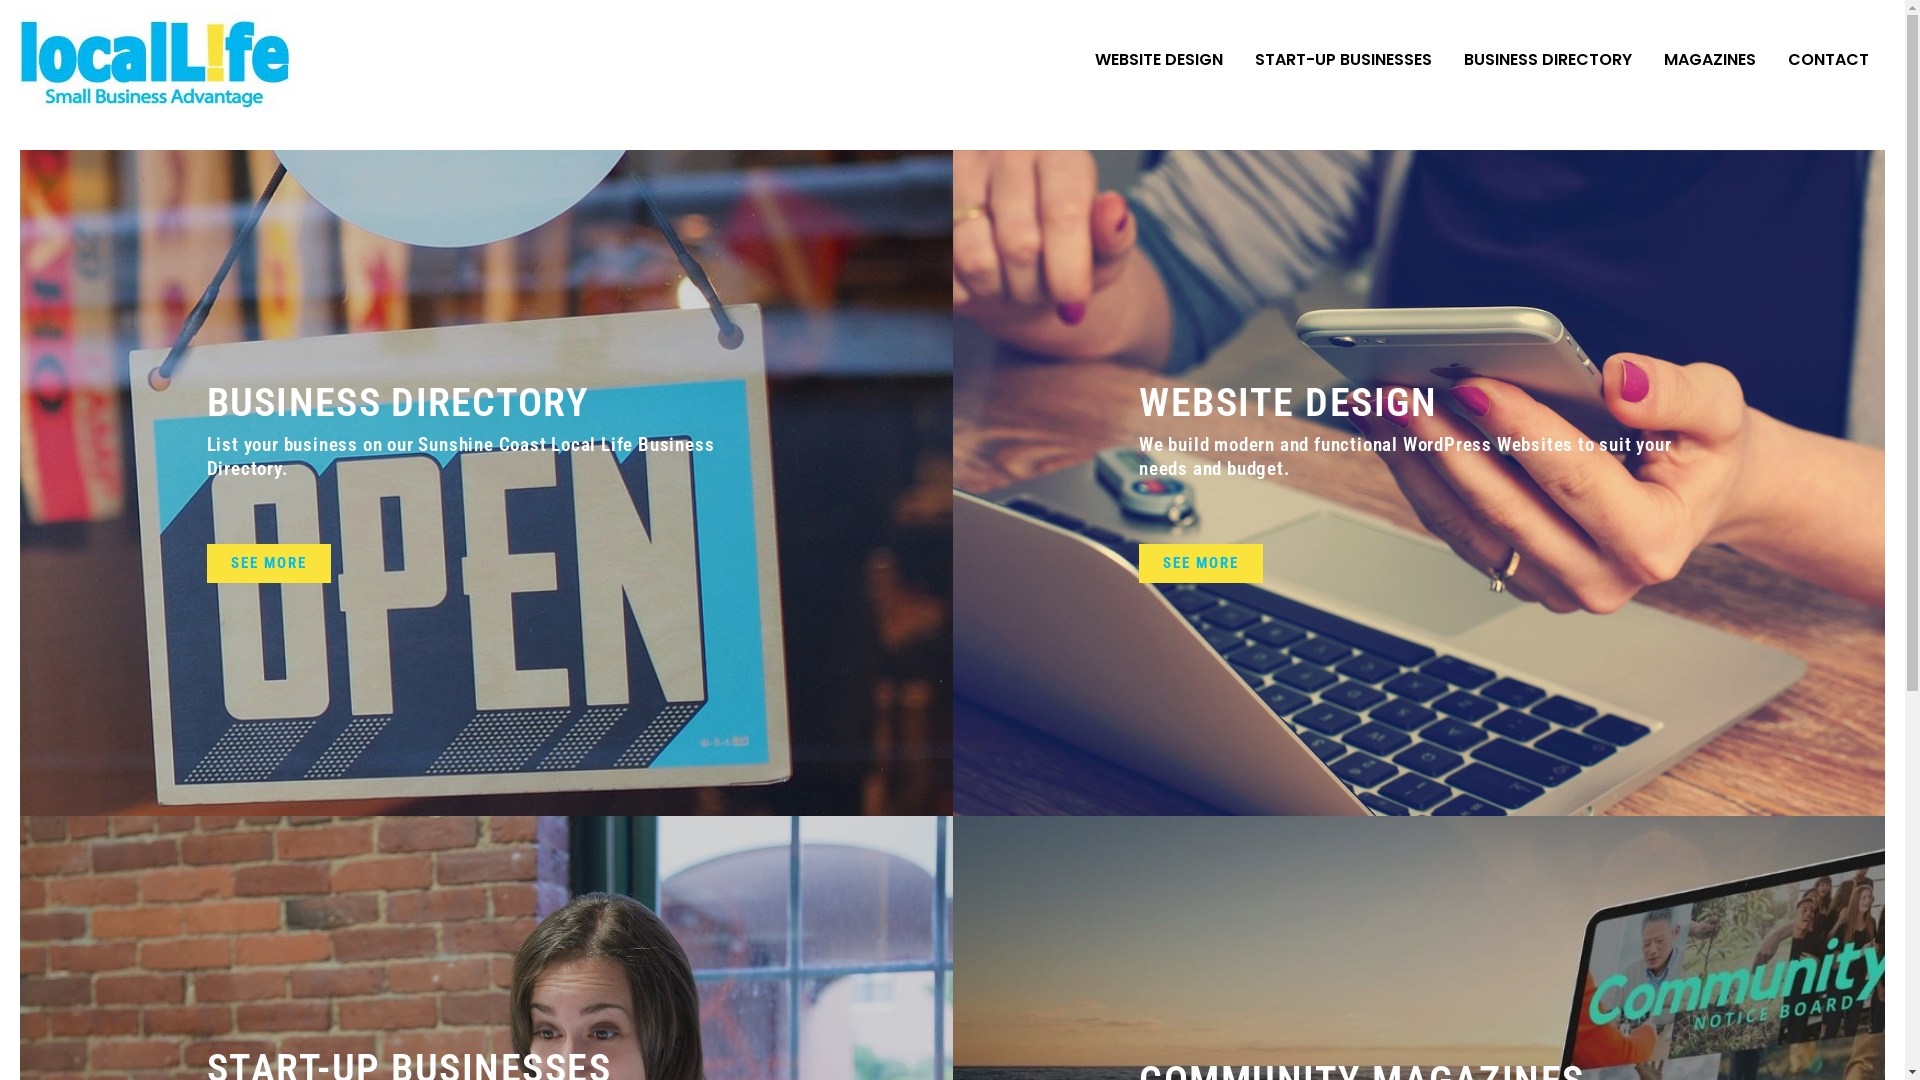 The width and height of the screenshot is (1920, 1080). Describe the element at coordinates (1288, 402) in the screenshot. I see `WEBSITE DESIGN` at that location.